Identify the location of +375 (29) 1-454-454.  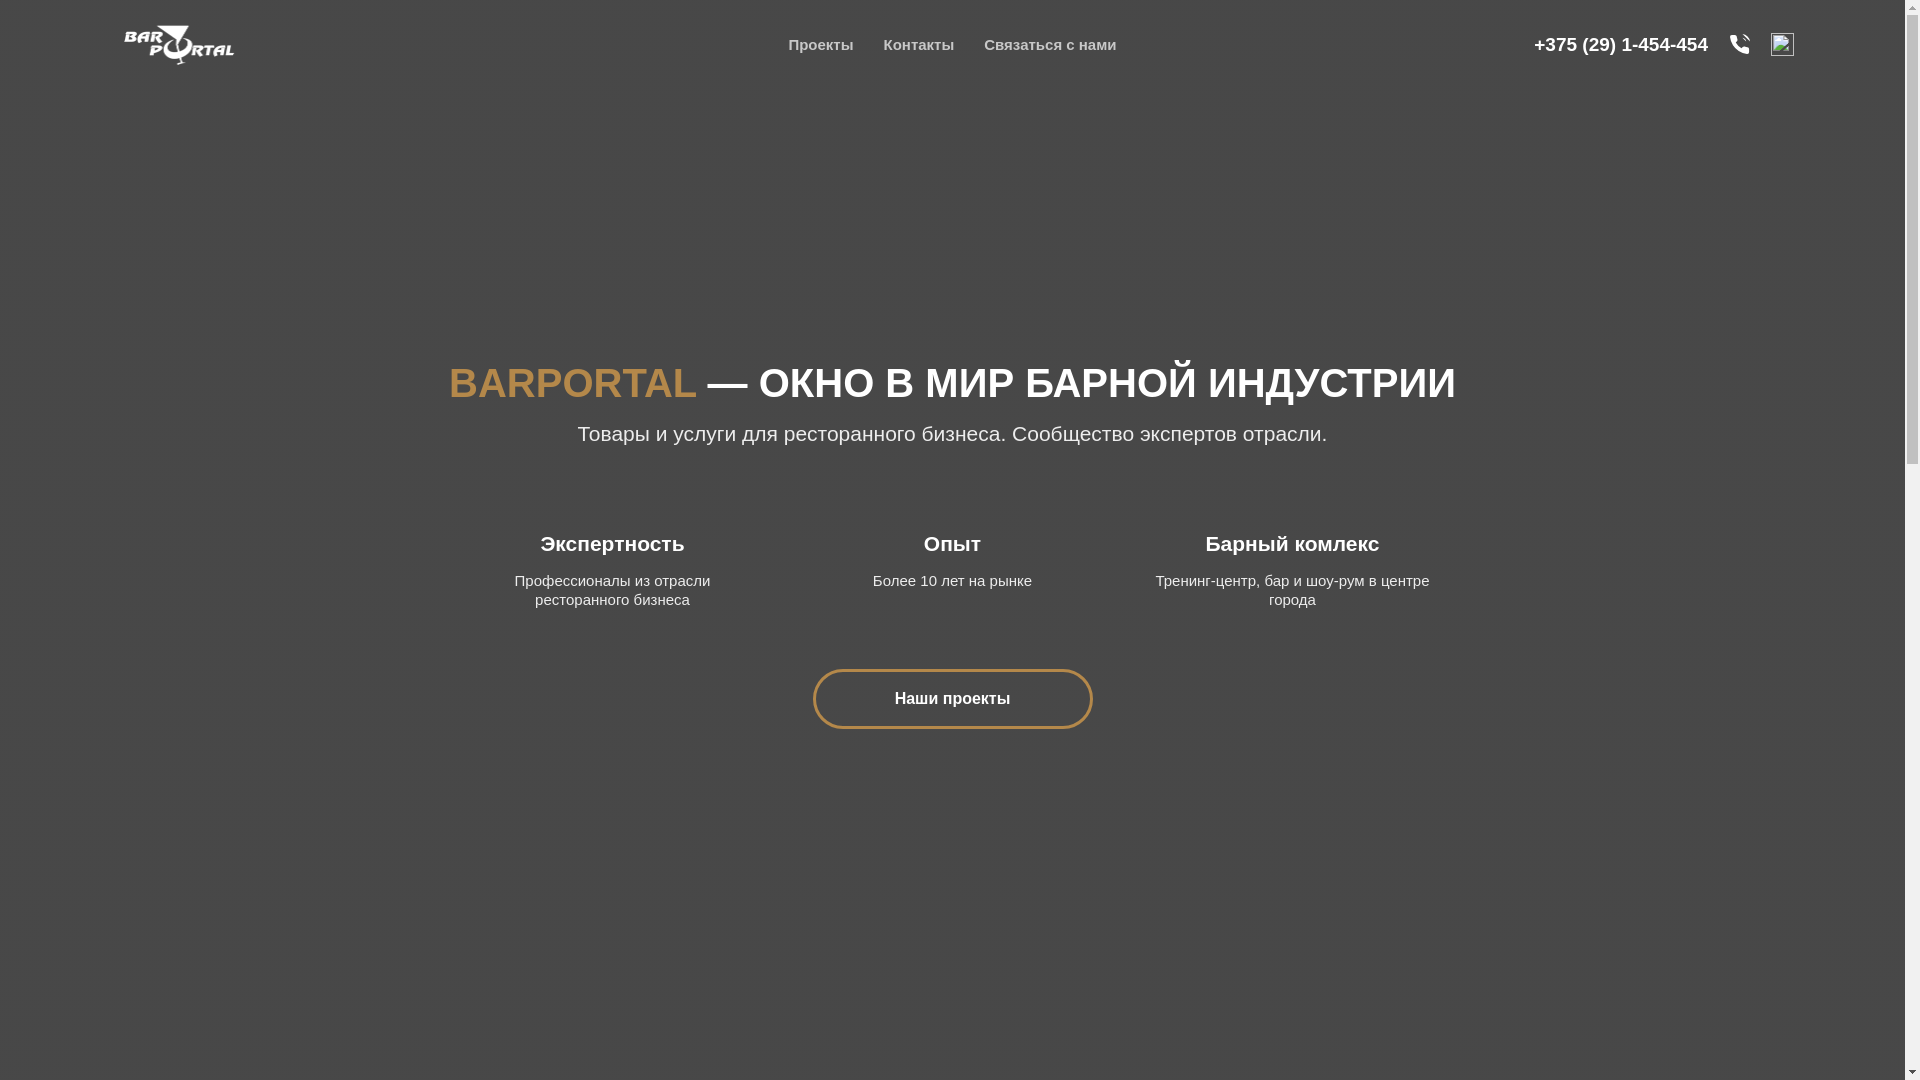
(1621, 44).